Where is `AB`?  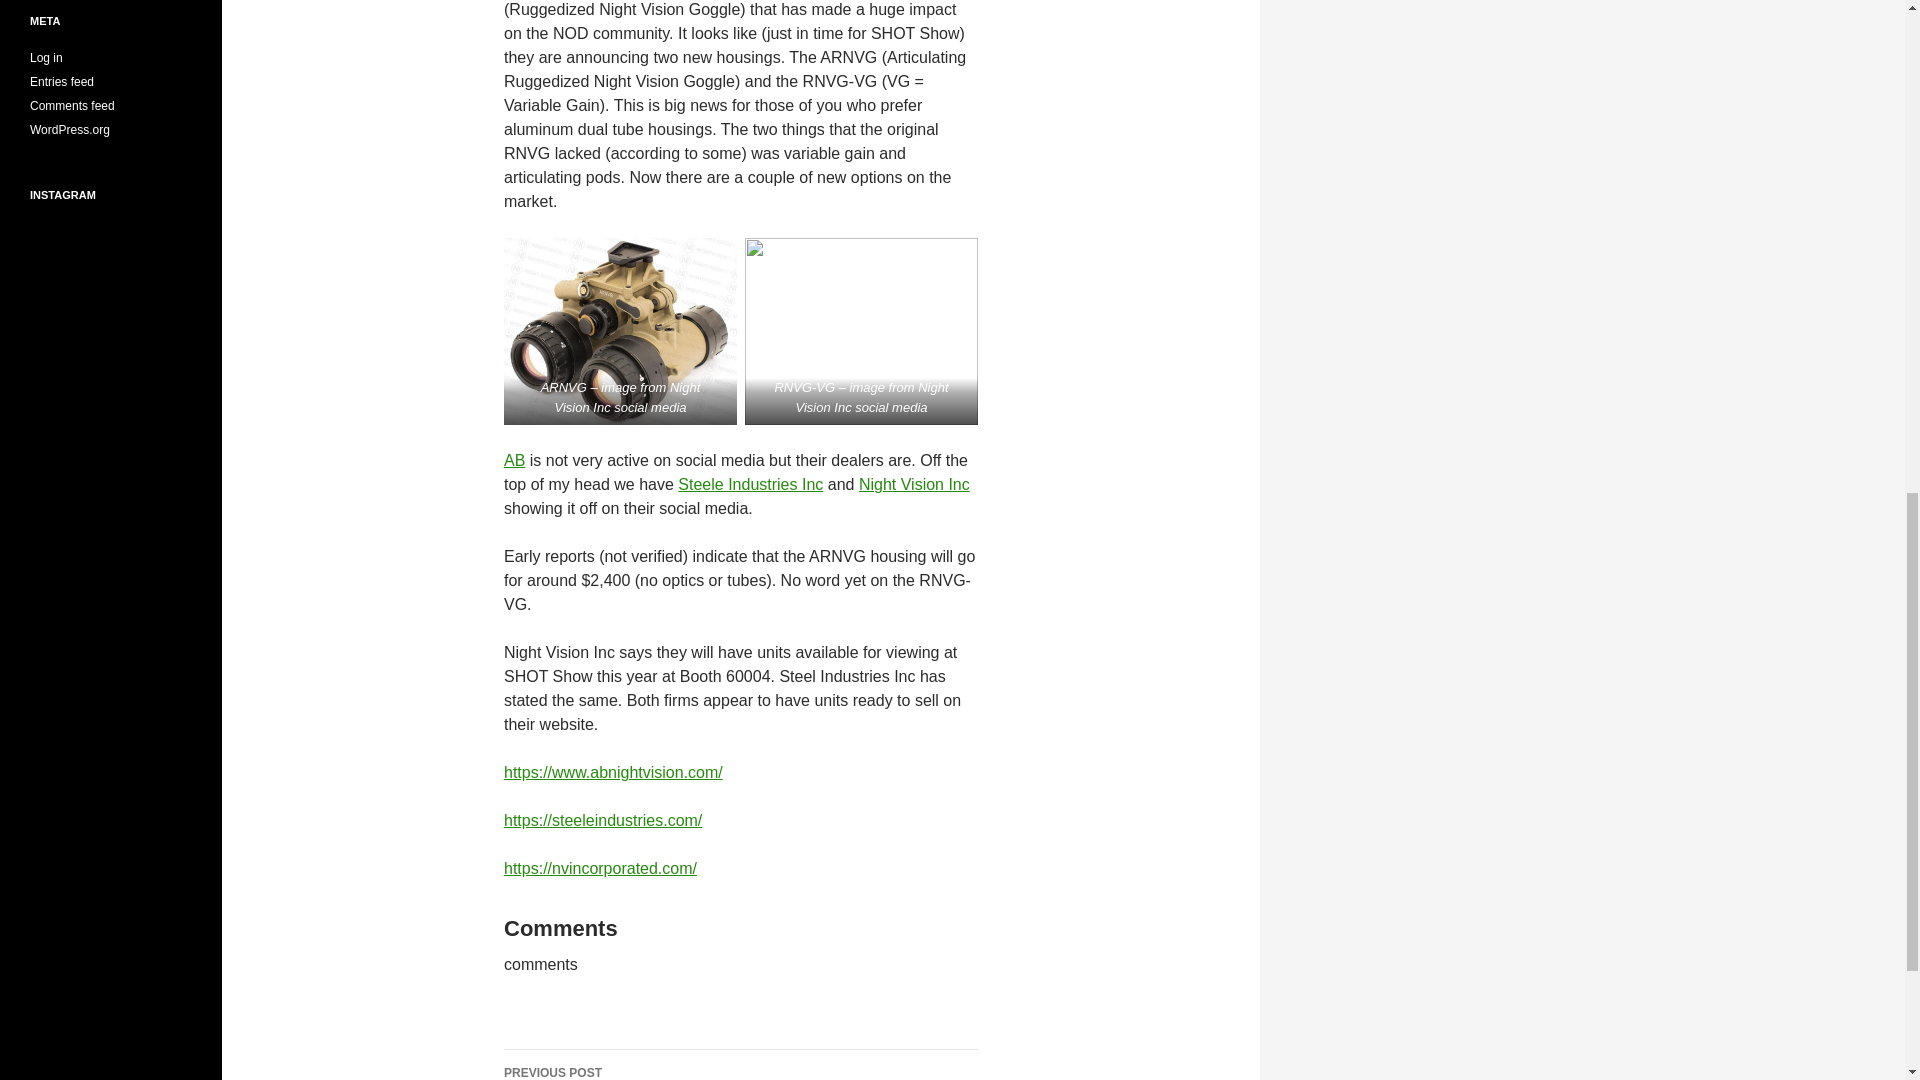 AB is located at coordinates (514, 460).